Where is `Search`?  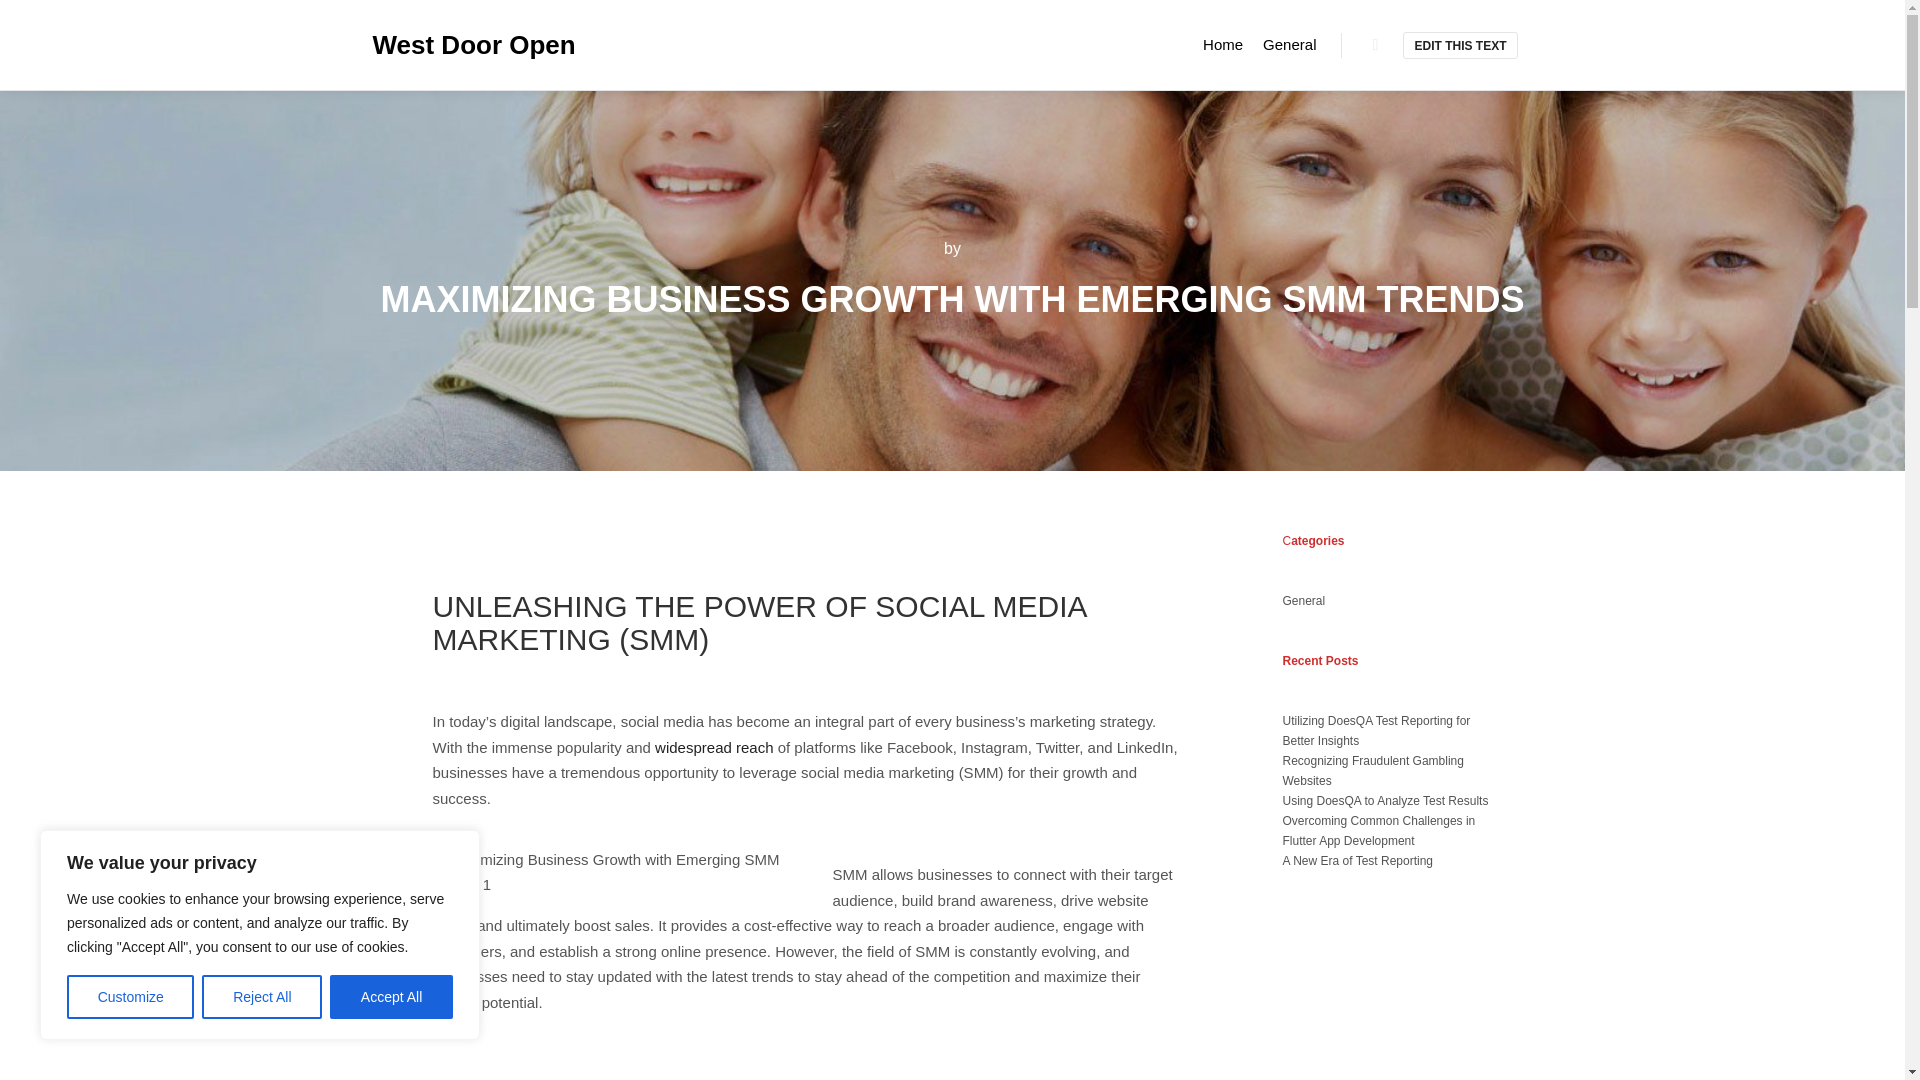 Search is located at coordinates (1375, 45).